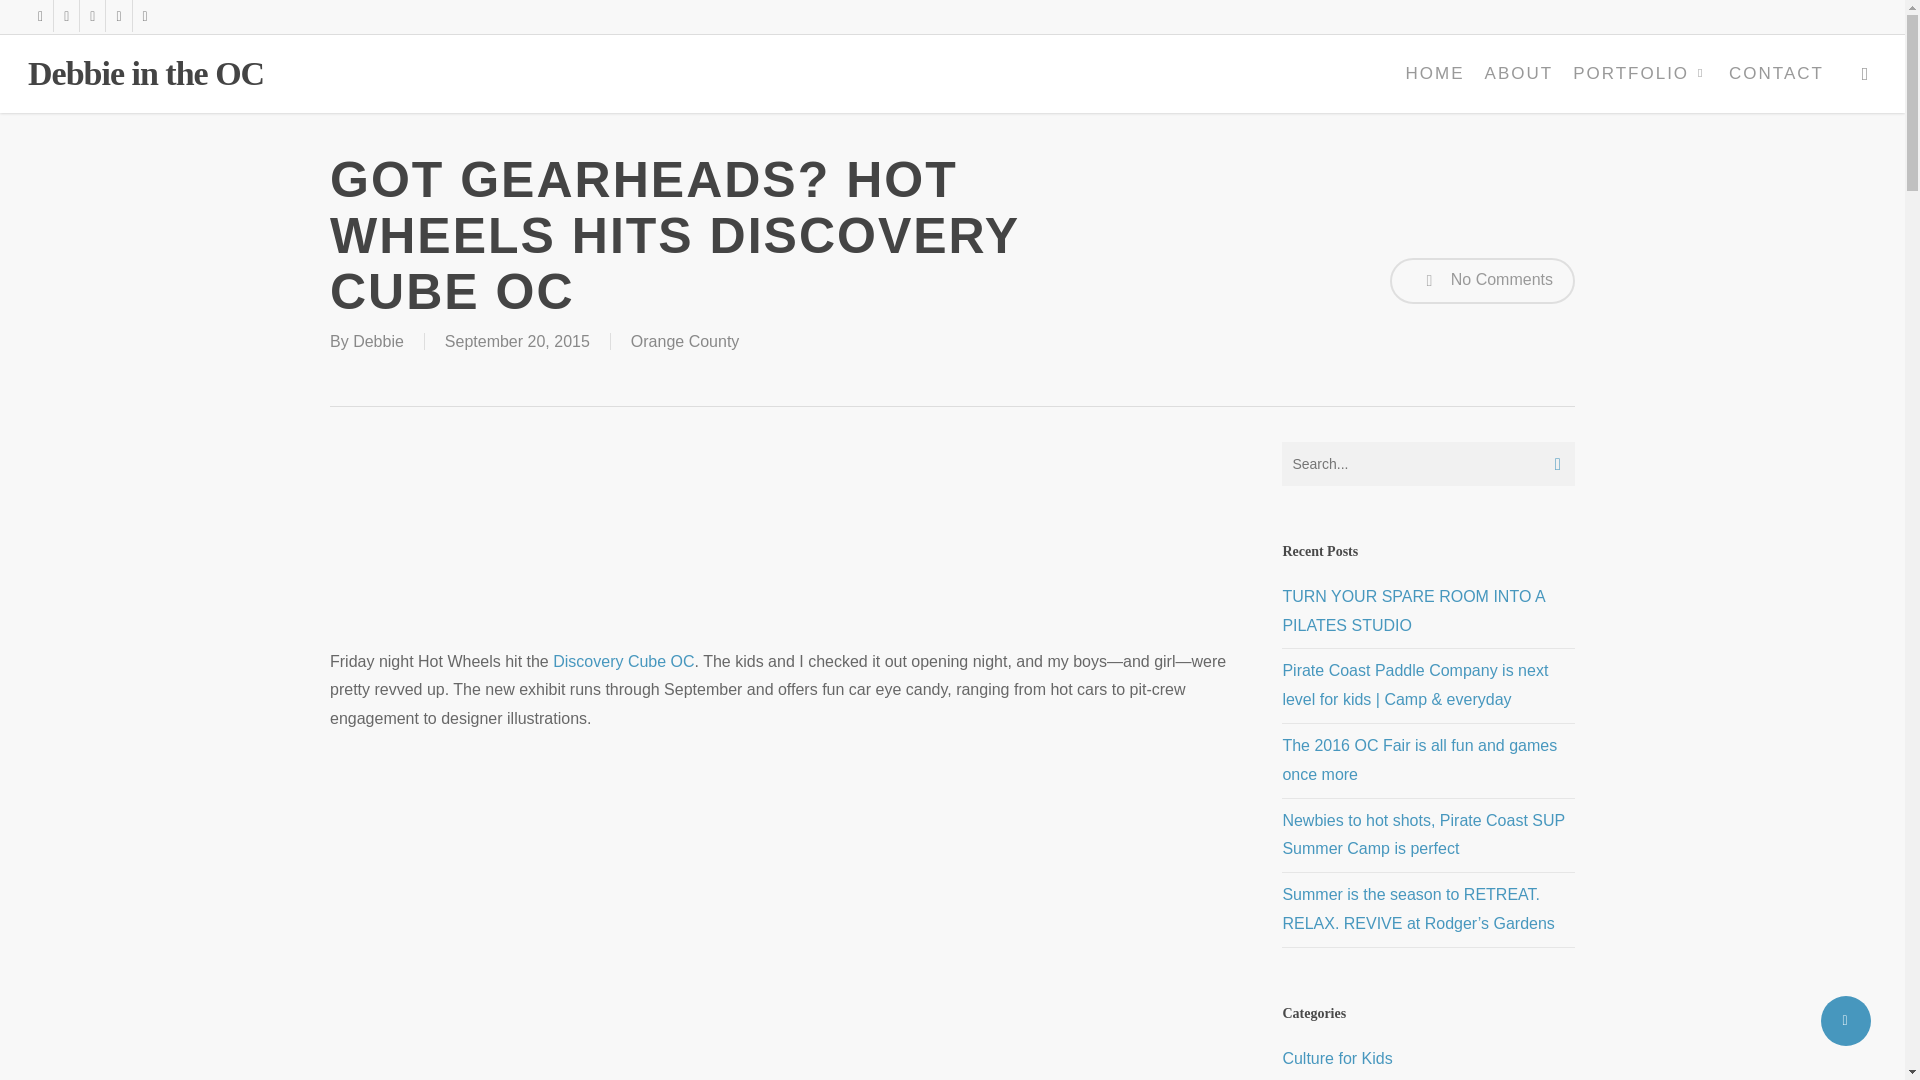 The height and width of the screenshot is (1080, 1920). Describe the element at coordinates (92, 16) in the screenshot. I see `linkedin` at that location.